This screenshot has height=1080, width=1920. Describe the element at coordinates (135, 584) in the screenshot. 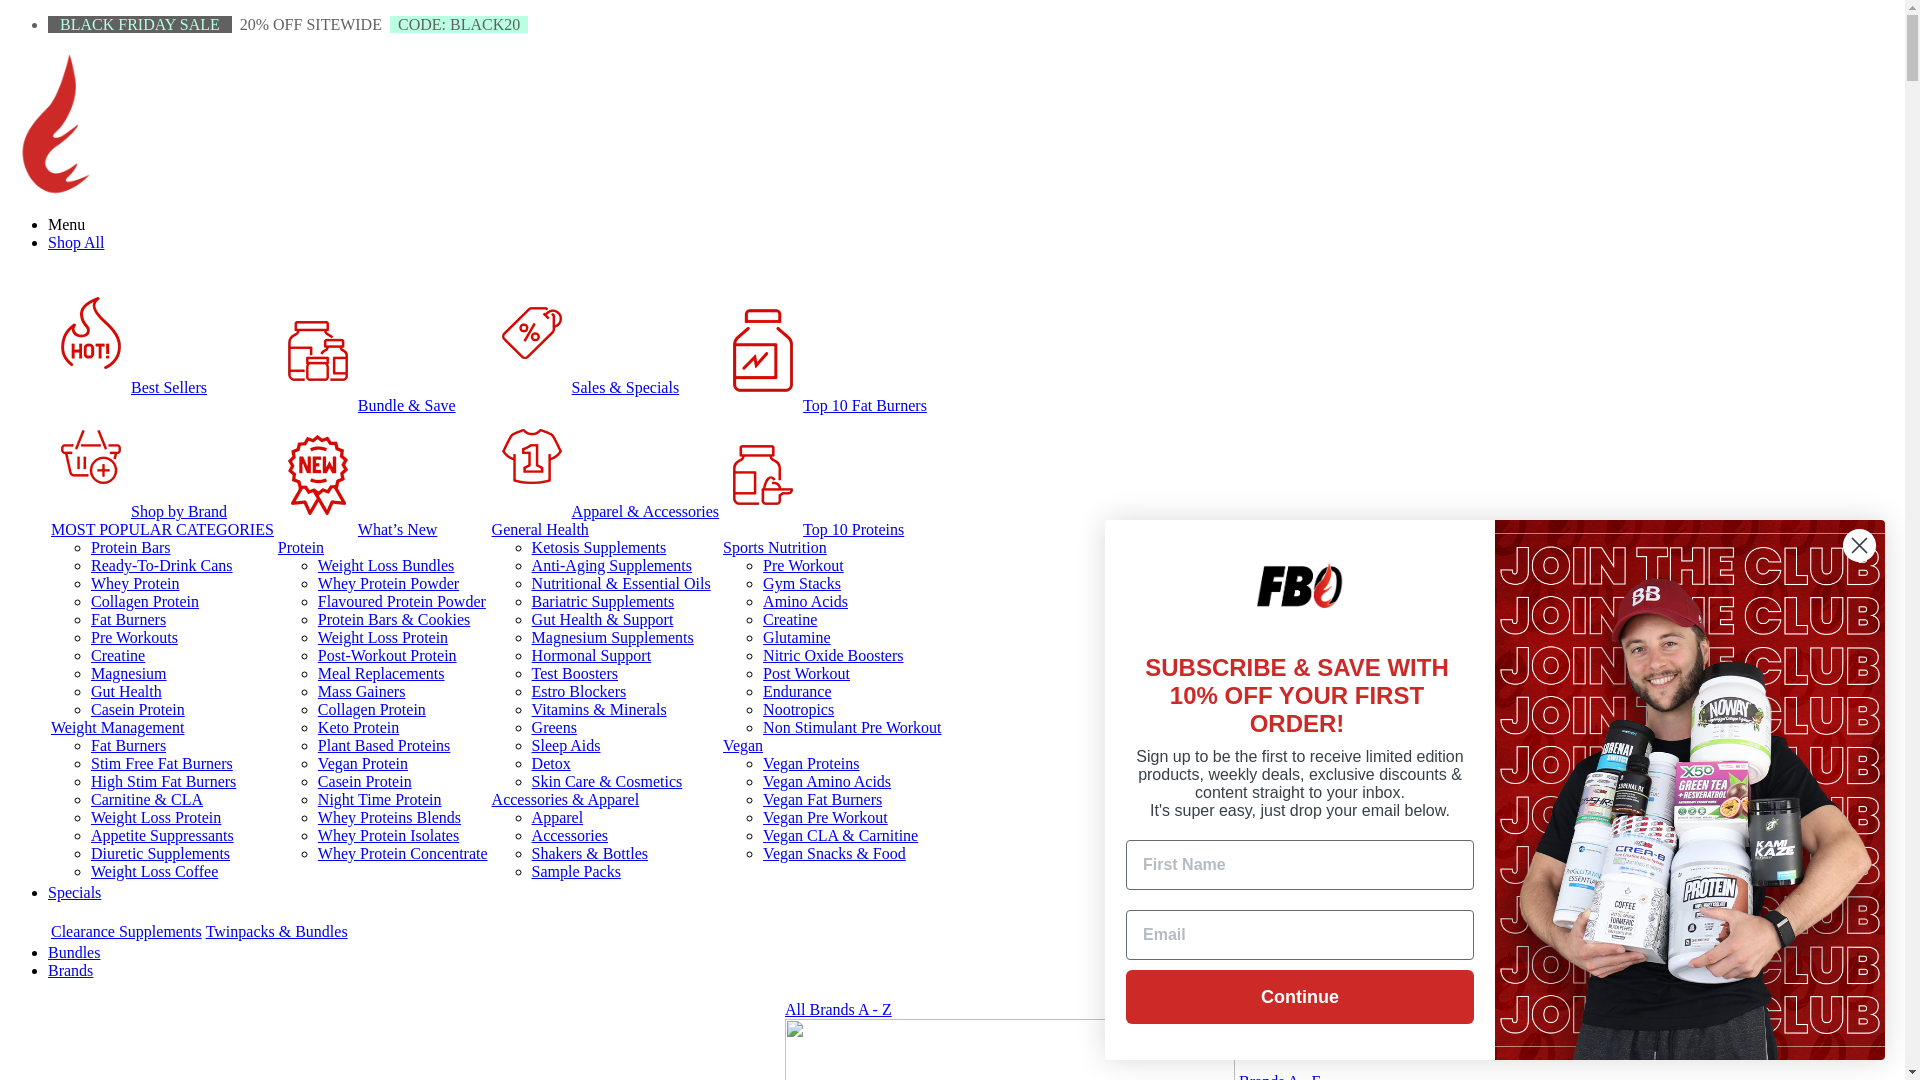

I see `Whey Protein` at that location.